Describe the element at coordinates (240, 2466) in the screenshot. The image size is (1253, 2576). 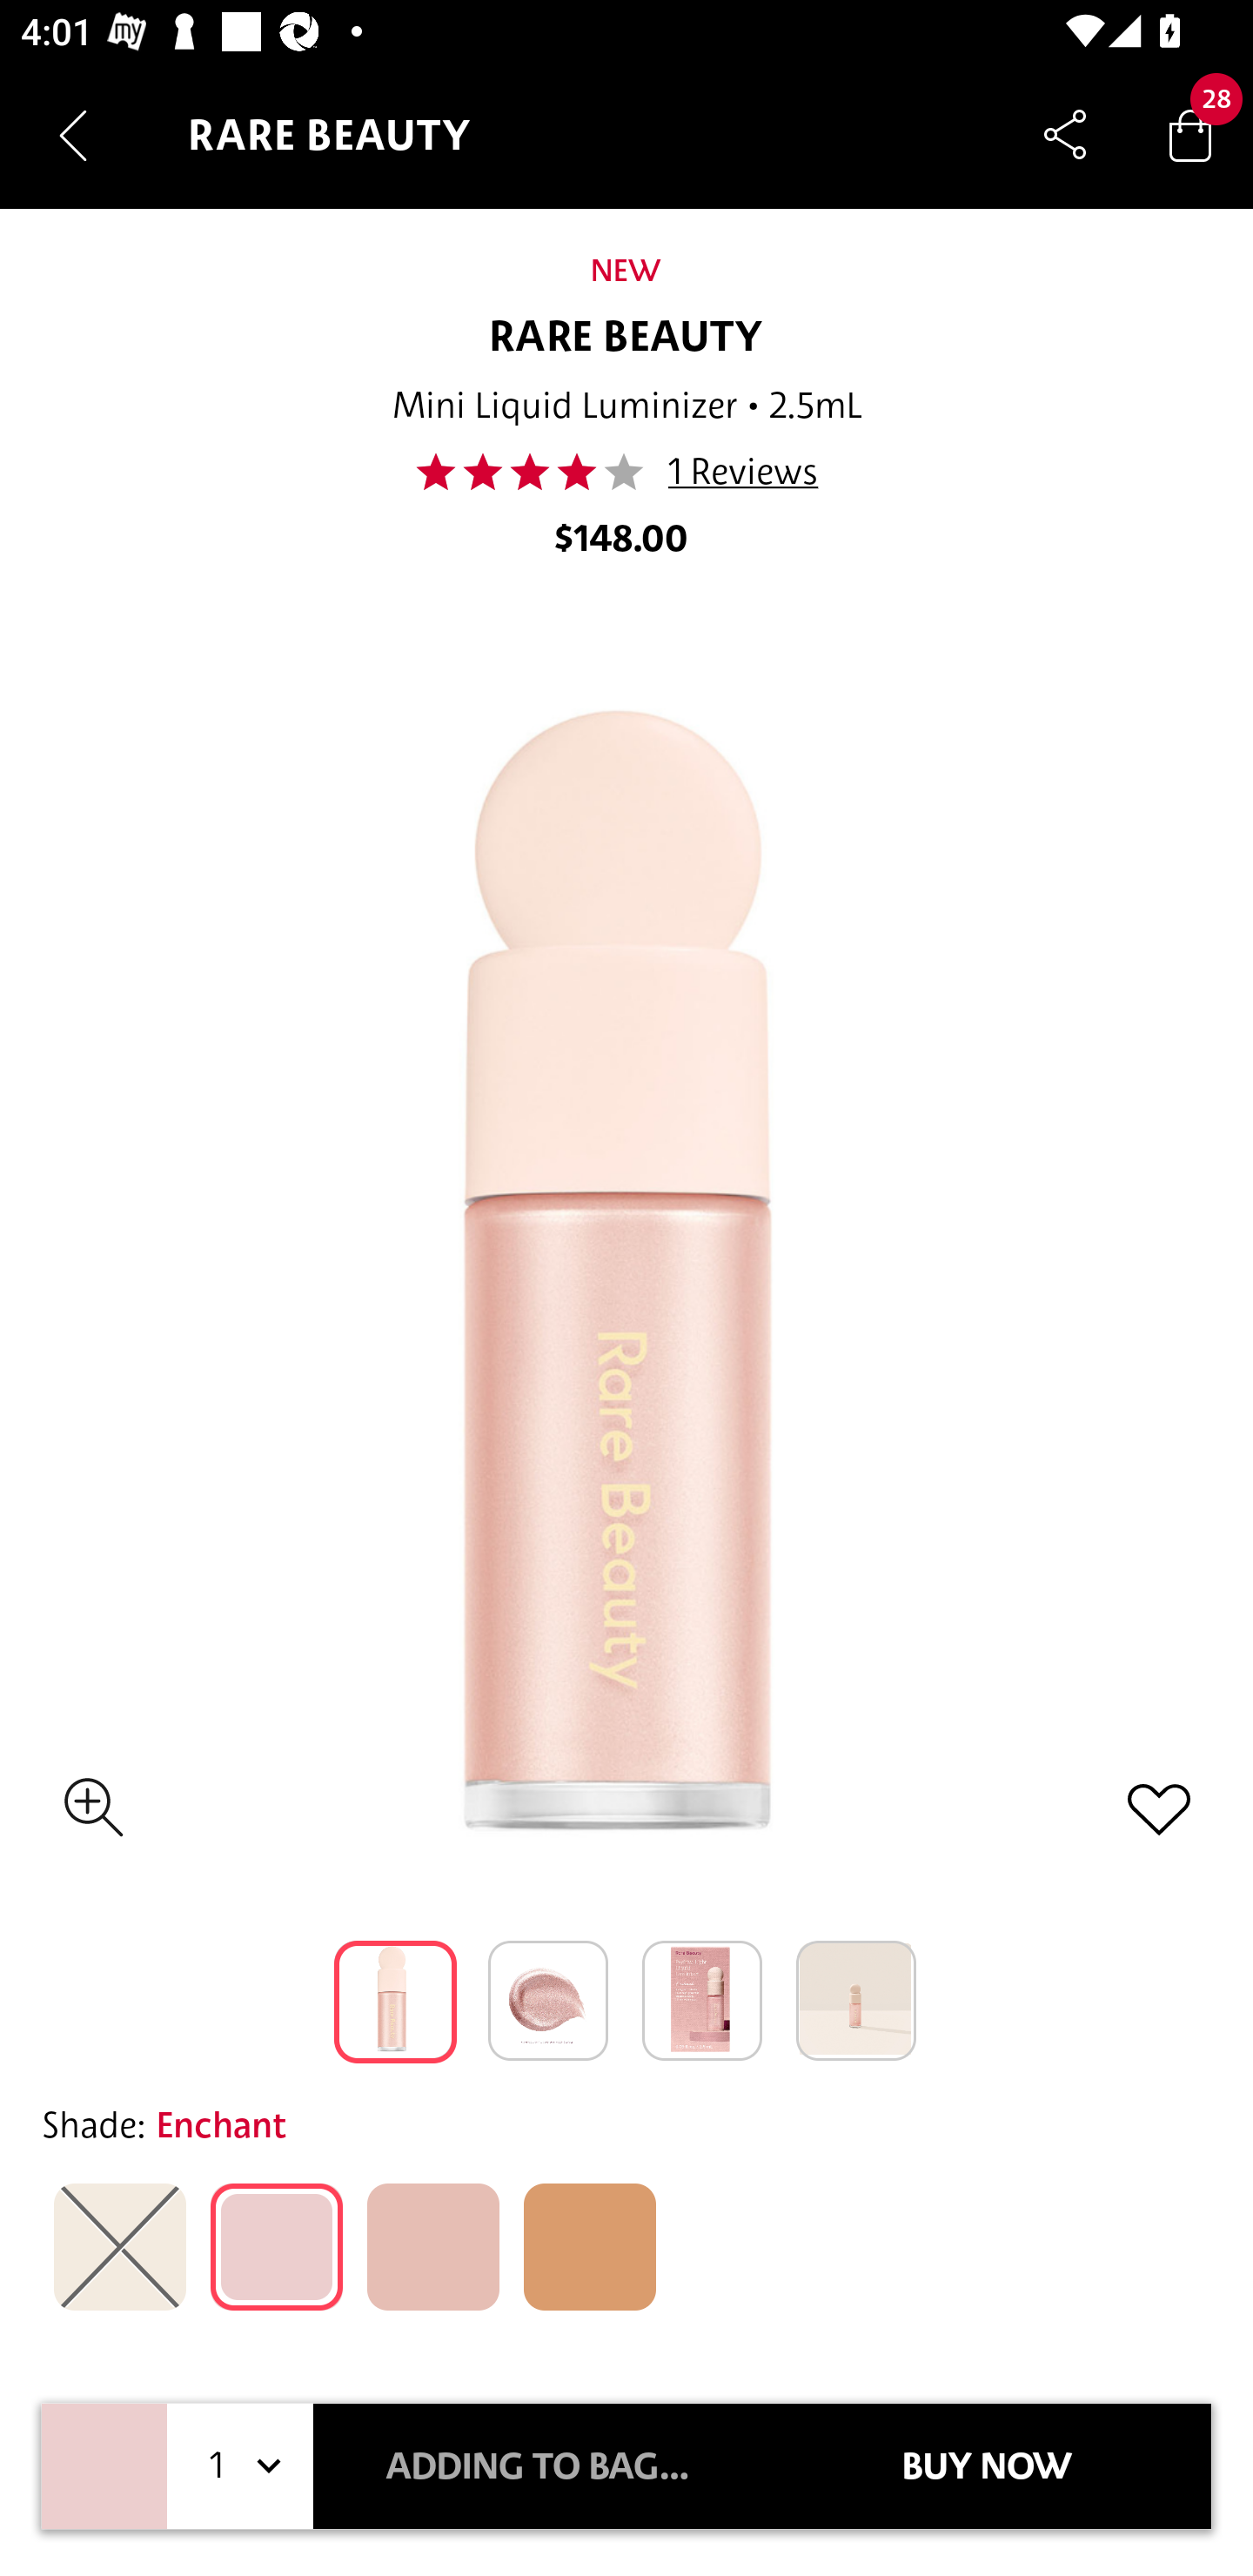
I see `1` at that location.